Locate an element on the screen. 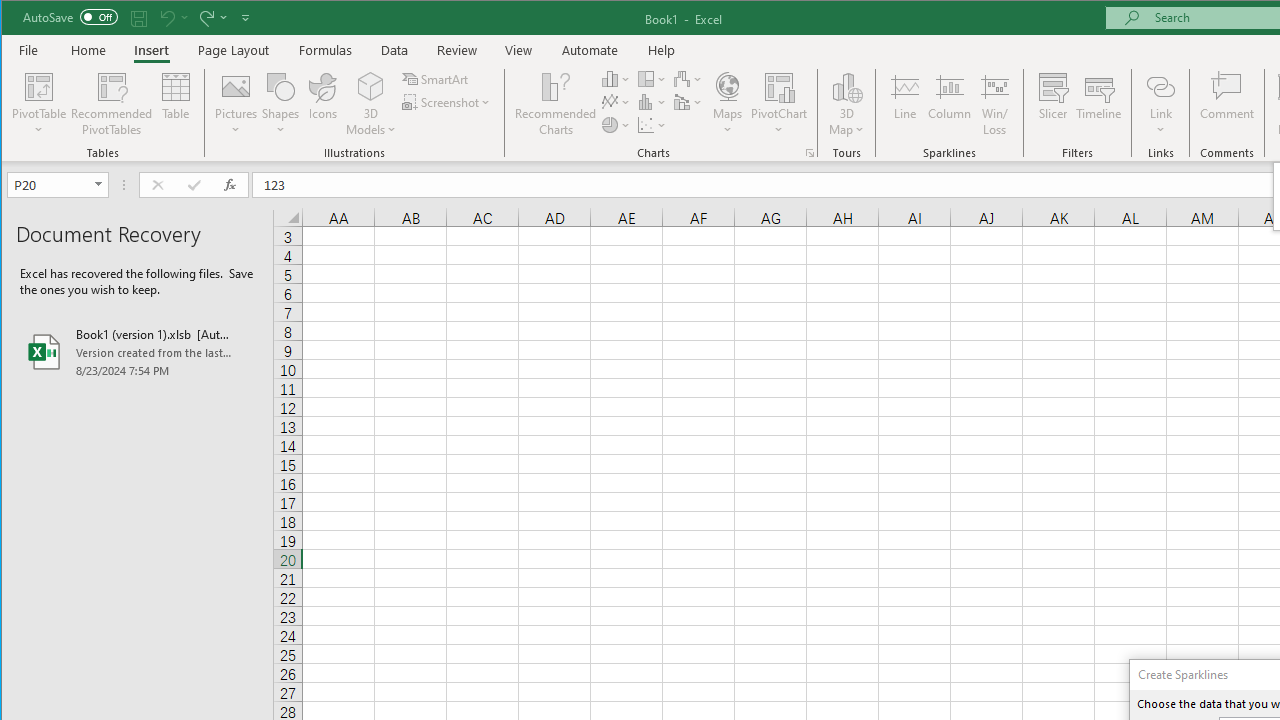 The height and width of the screenshot is (720, 1280). Maps is located at coordinates (727, 104).